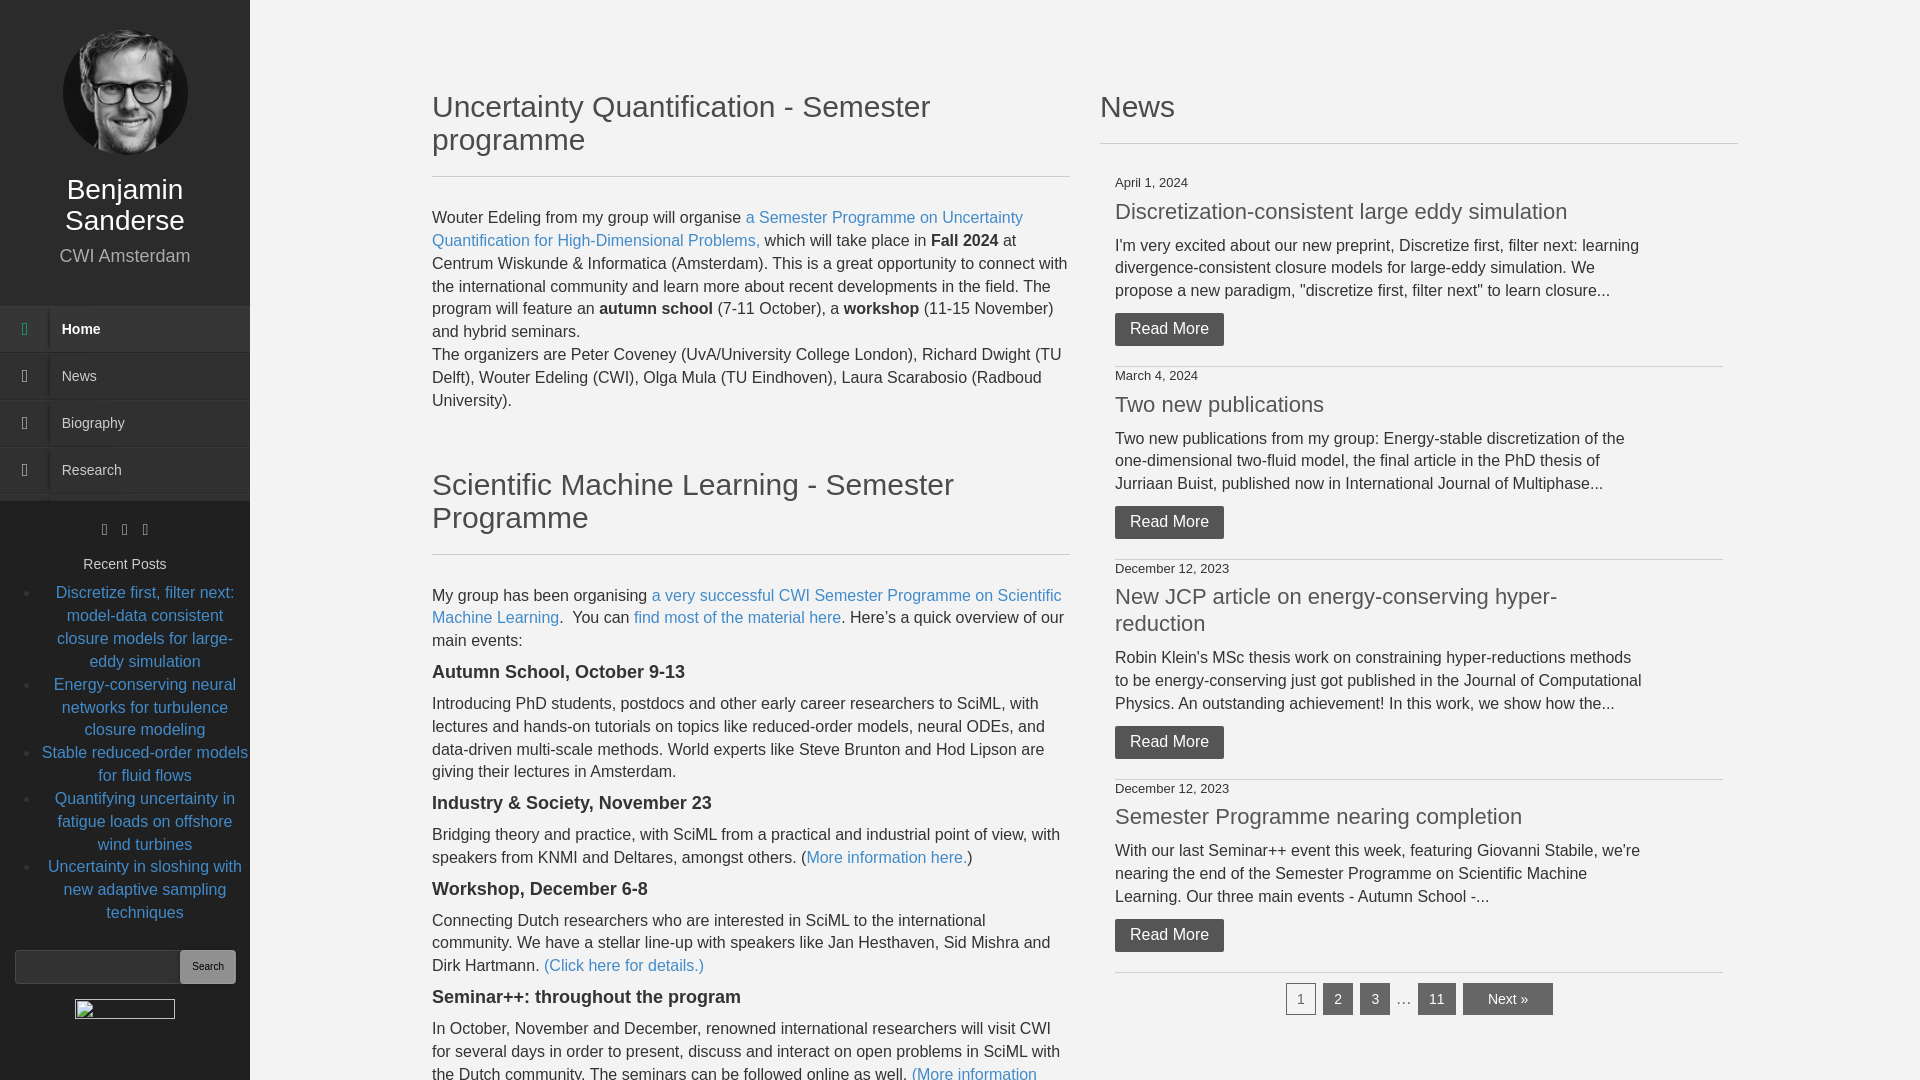 The image size is (1920, 1080). I want to click on Read More, so click(1170, 742).